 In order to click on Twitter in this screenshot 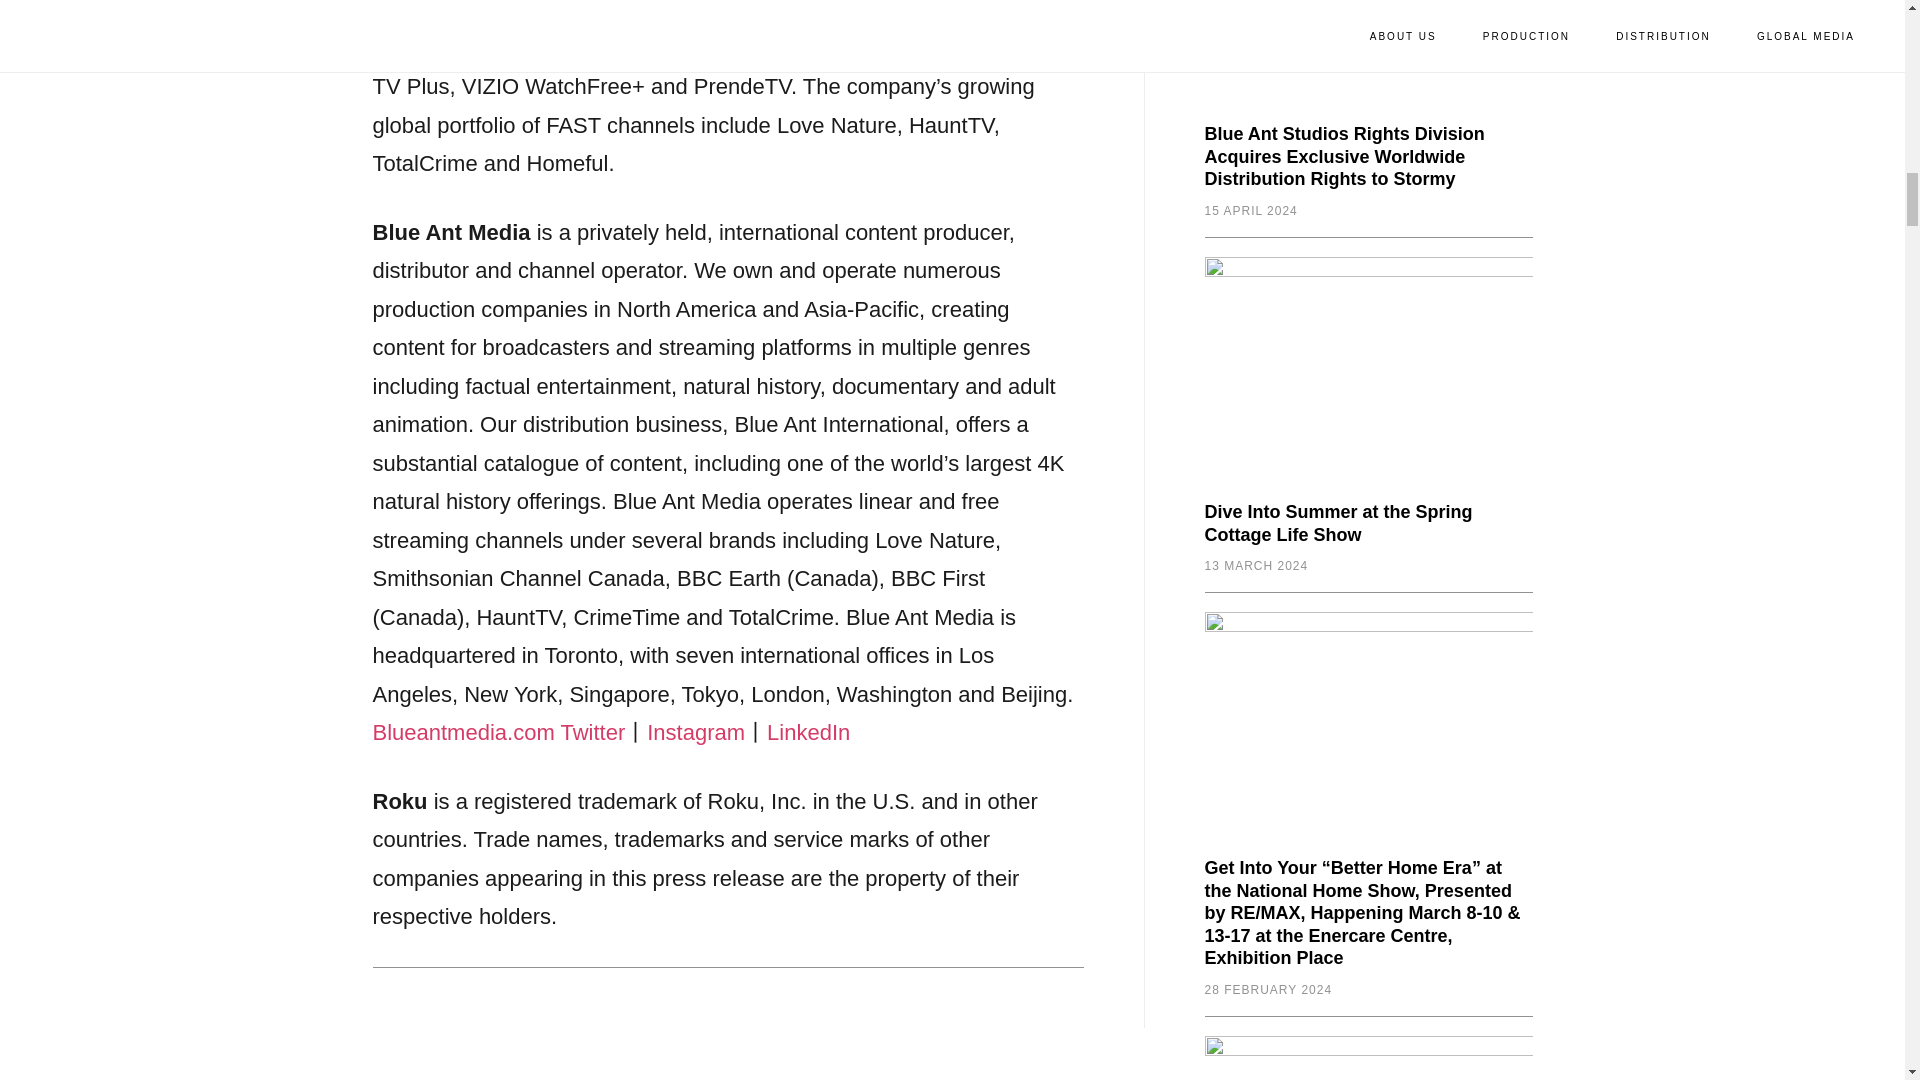, I will do `click(592, 732)`.